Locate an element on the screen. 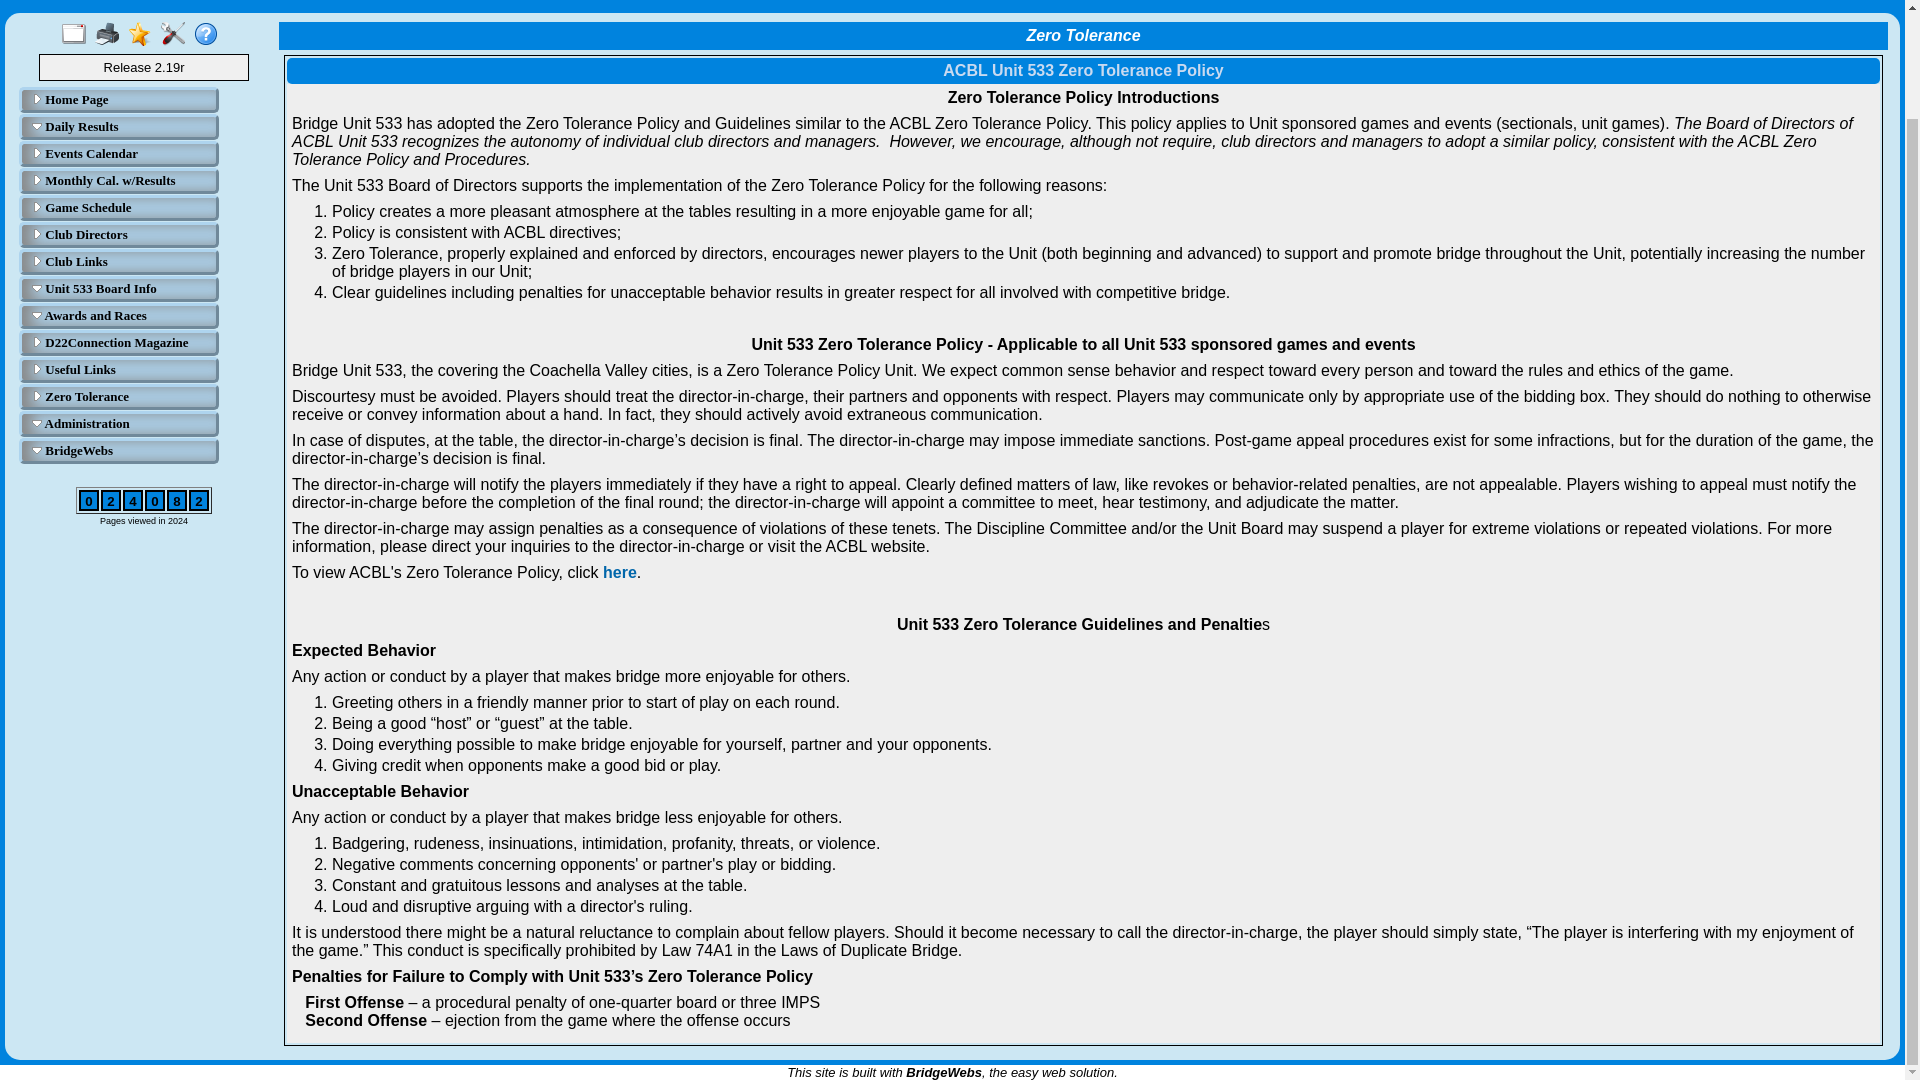 This screenshot has height=1080, width=1920.  Daily Results is located at coordinates (122, 126).